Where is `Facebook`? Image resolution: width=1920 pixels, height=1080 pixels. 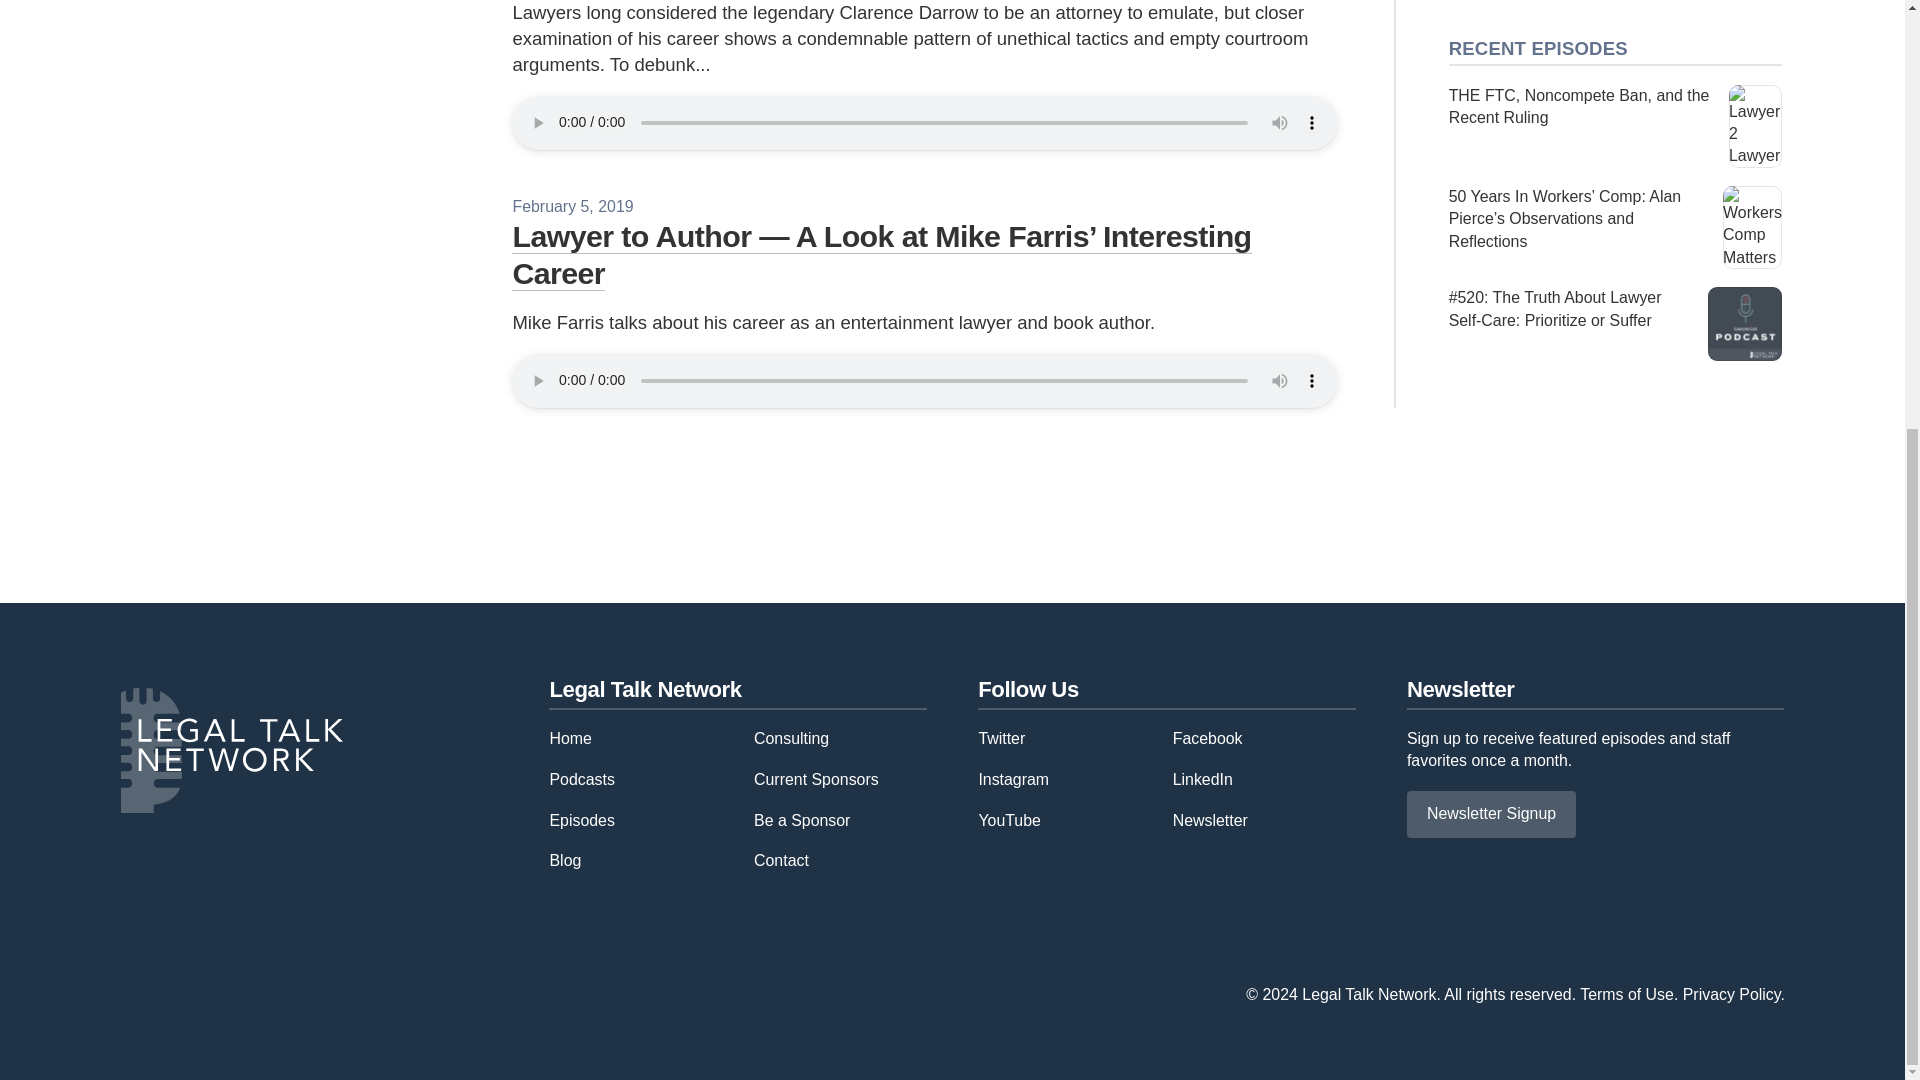 Facebook is located at coordinates (1208, 738).